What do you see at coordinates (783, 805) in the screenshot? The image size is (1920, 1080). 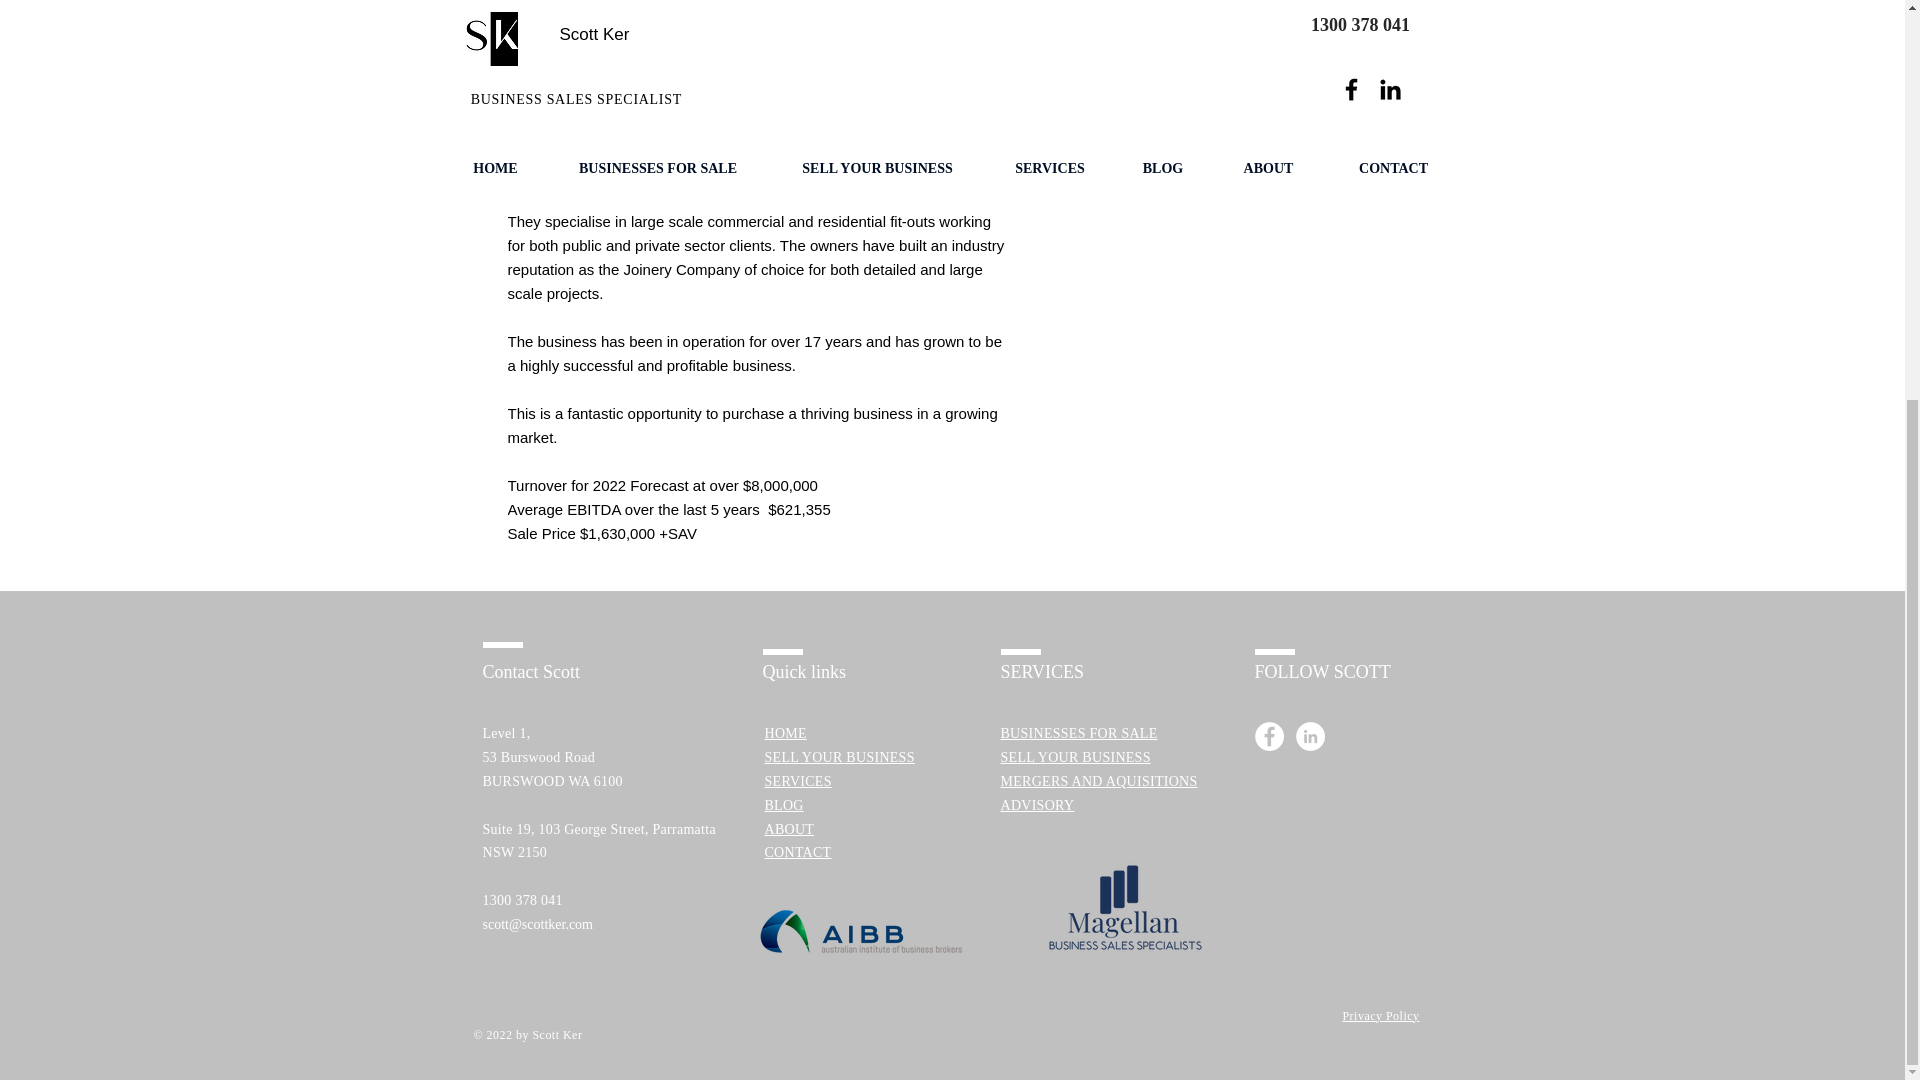 I see `BLOG` at bounding box center [783, 805].